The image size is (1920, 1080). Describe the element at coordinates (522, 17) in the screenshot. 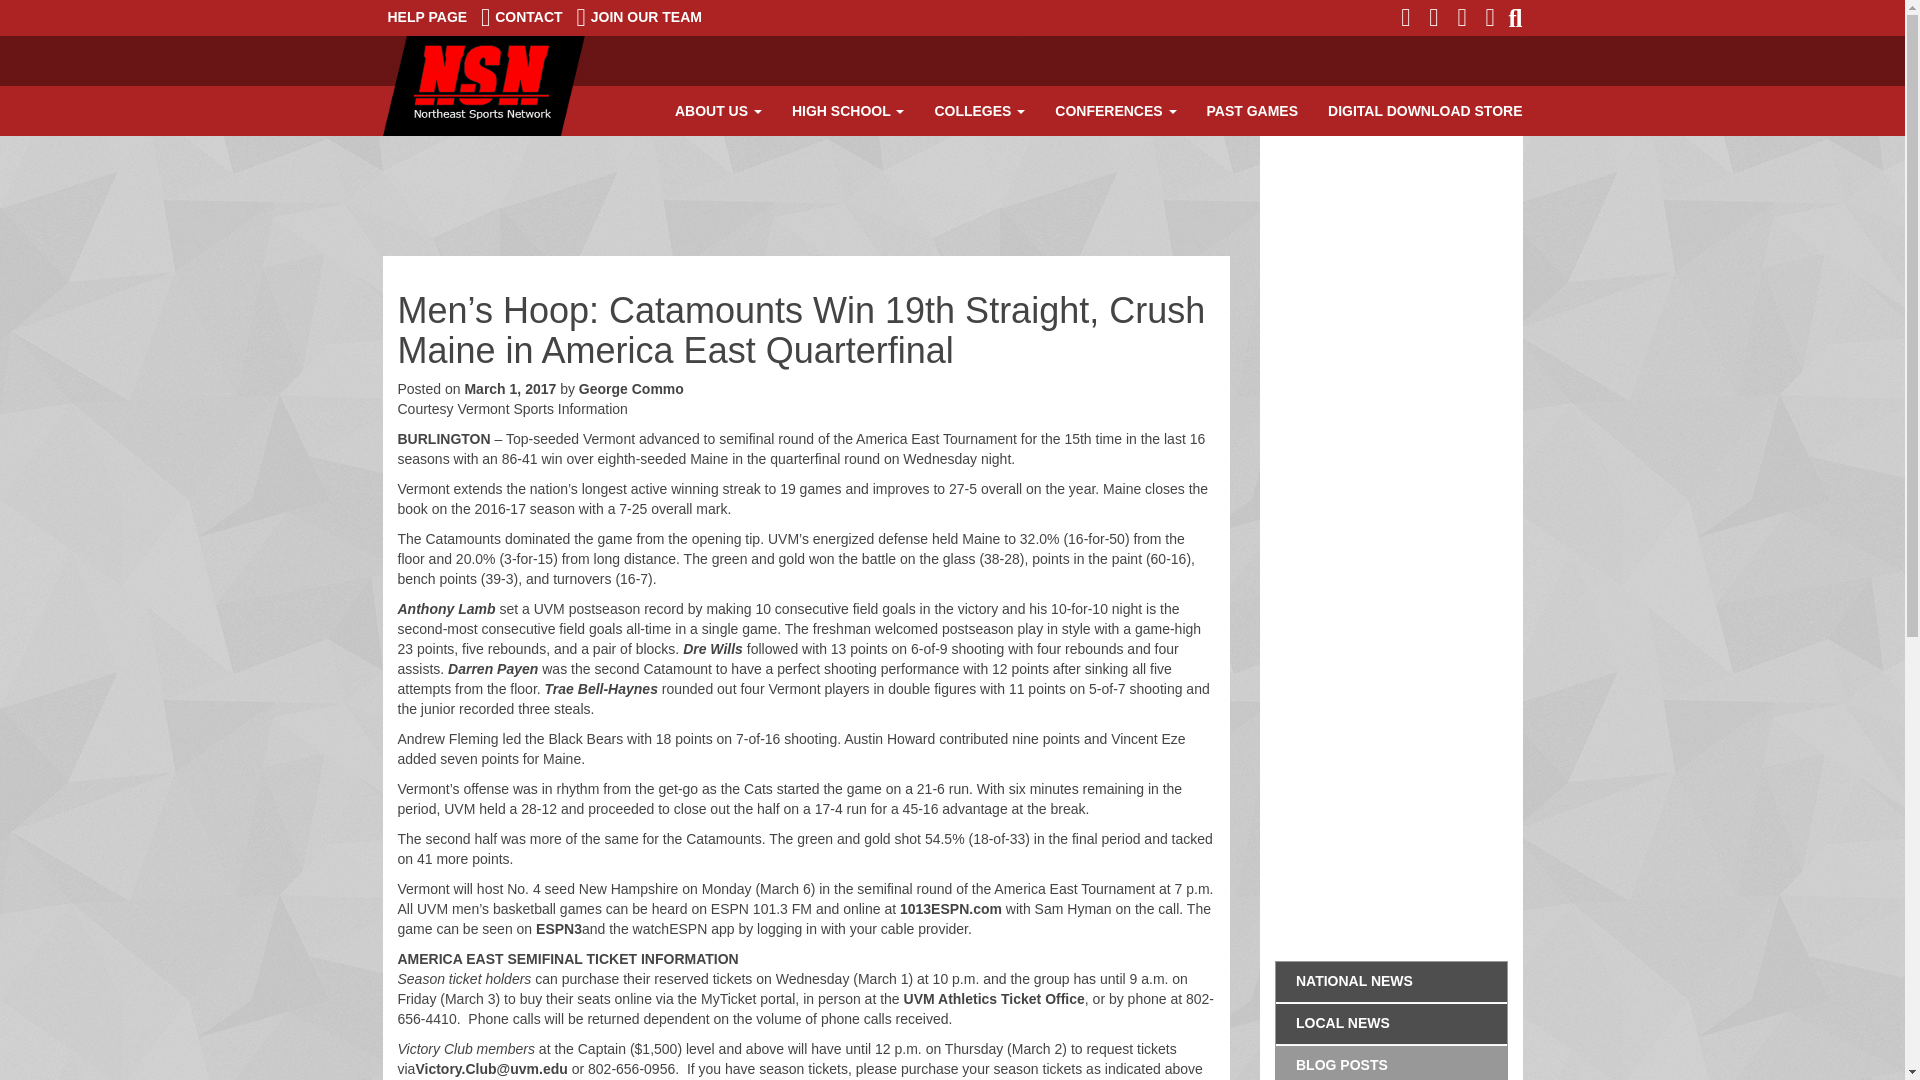

I see `CONTACT` at that location.